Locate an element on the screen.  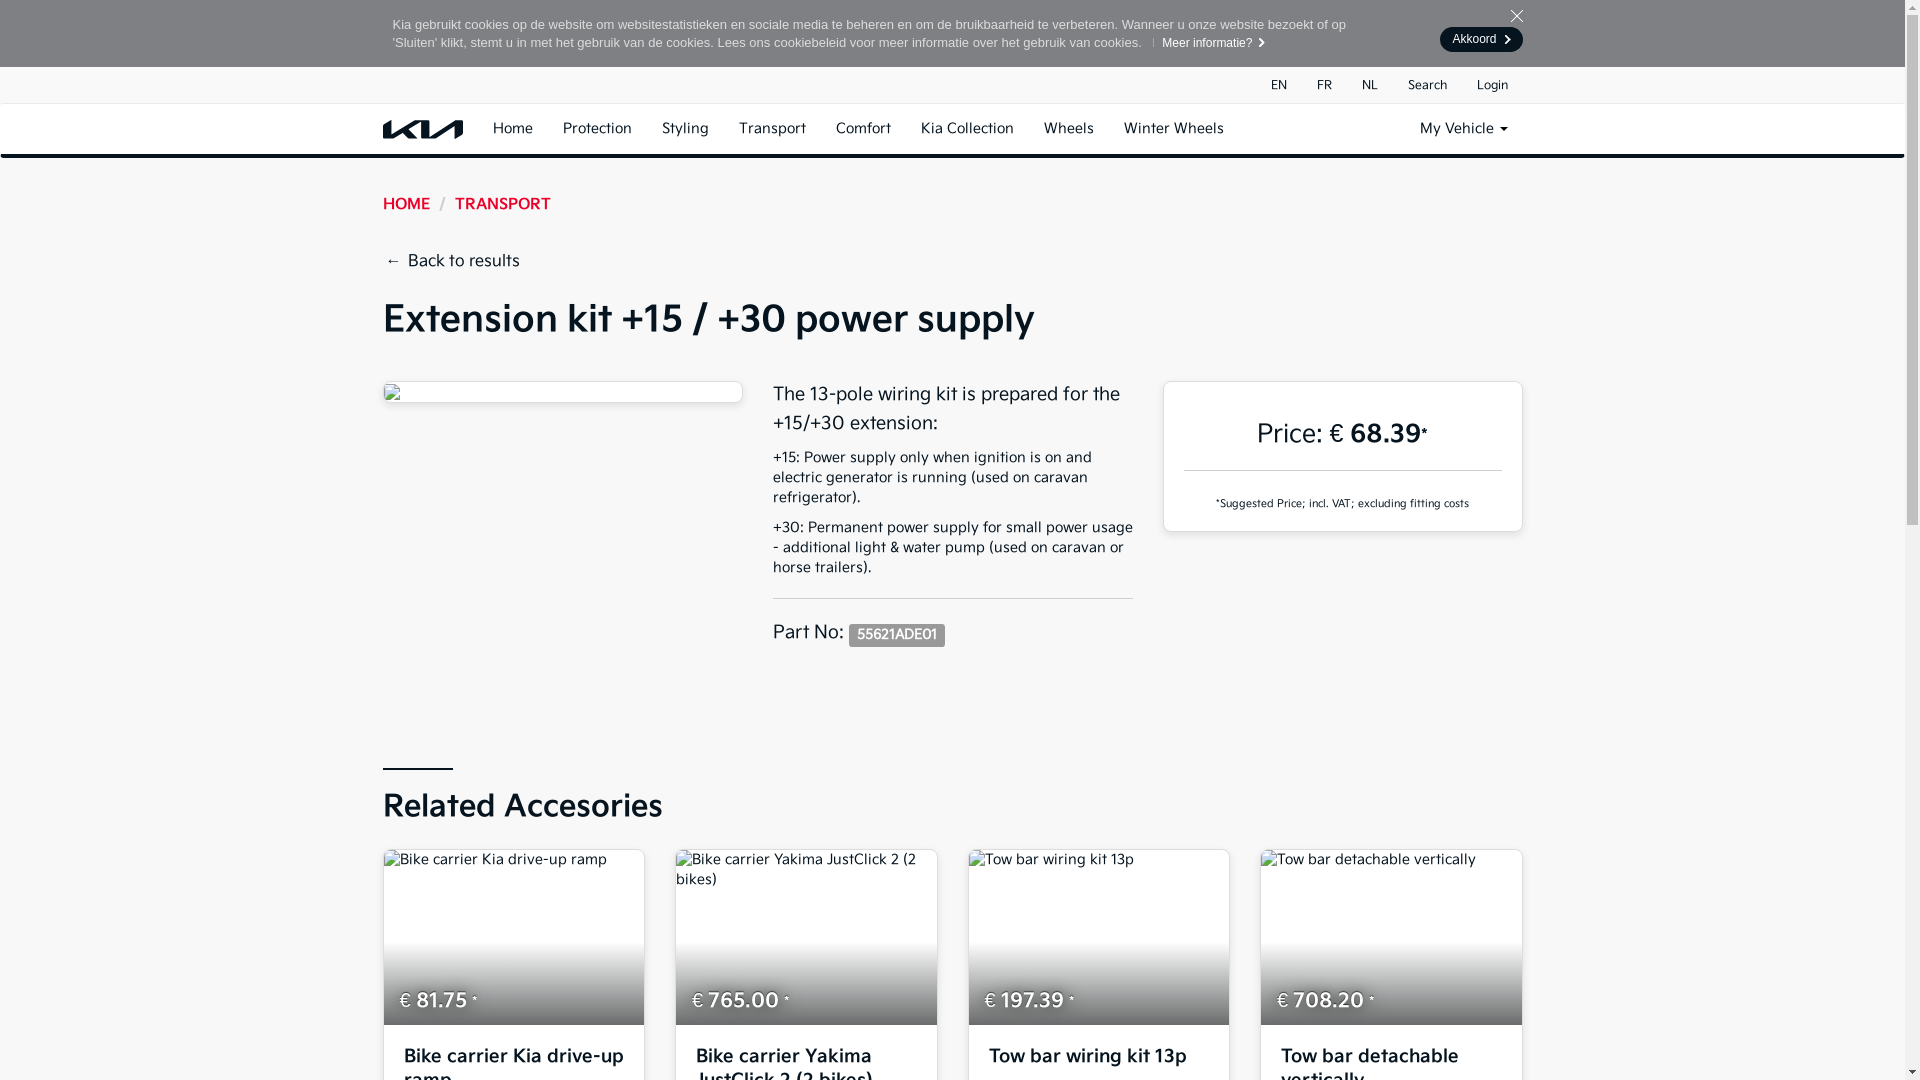
FR is located at coordinates (1324, 86).